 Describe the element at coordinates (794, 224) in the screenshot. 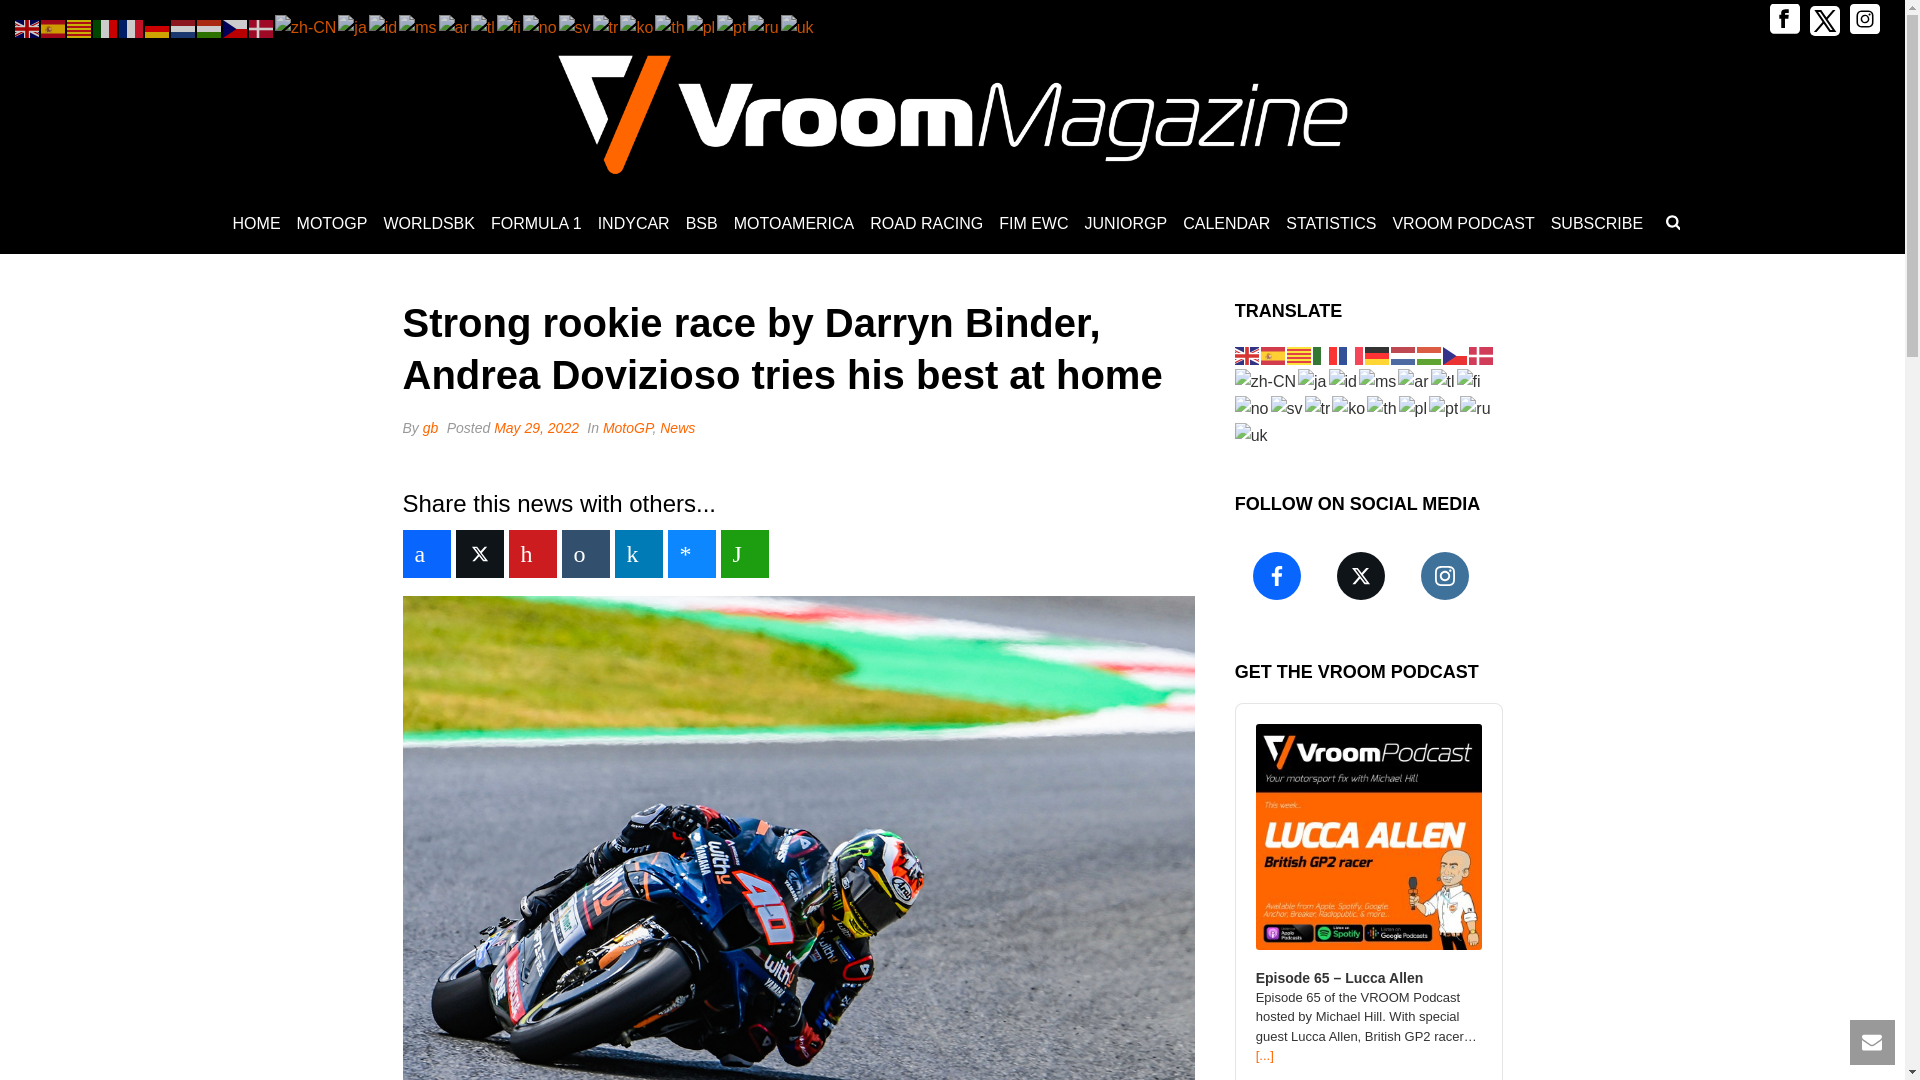

I see `MOTOAMERICA` at that location.